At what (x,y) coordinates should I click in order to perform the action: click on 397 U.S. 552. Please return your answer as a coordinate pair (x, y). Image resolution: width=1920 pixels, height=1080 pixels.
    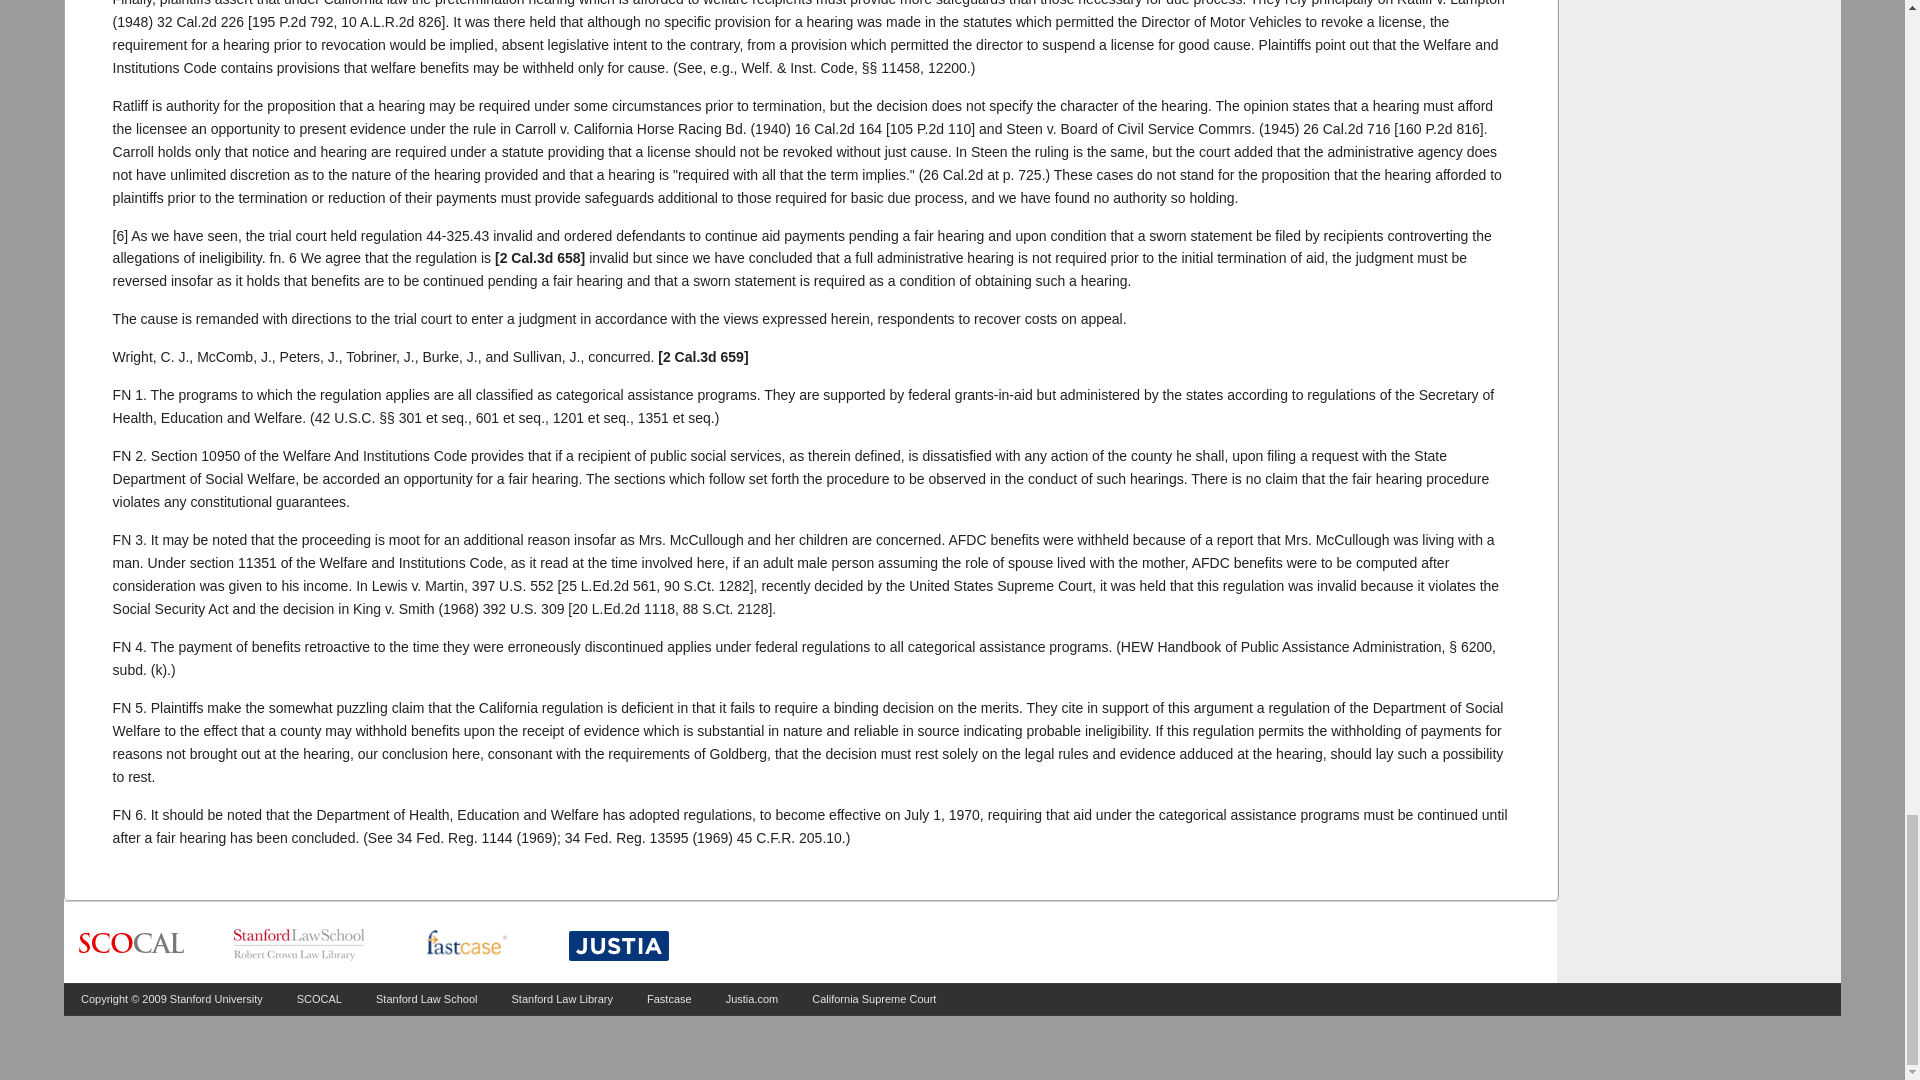
    Looking at the image, I should click on (513, 586).